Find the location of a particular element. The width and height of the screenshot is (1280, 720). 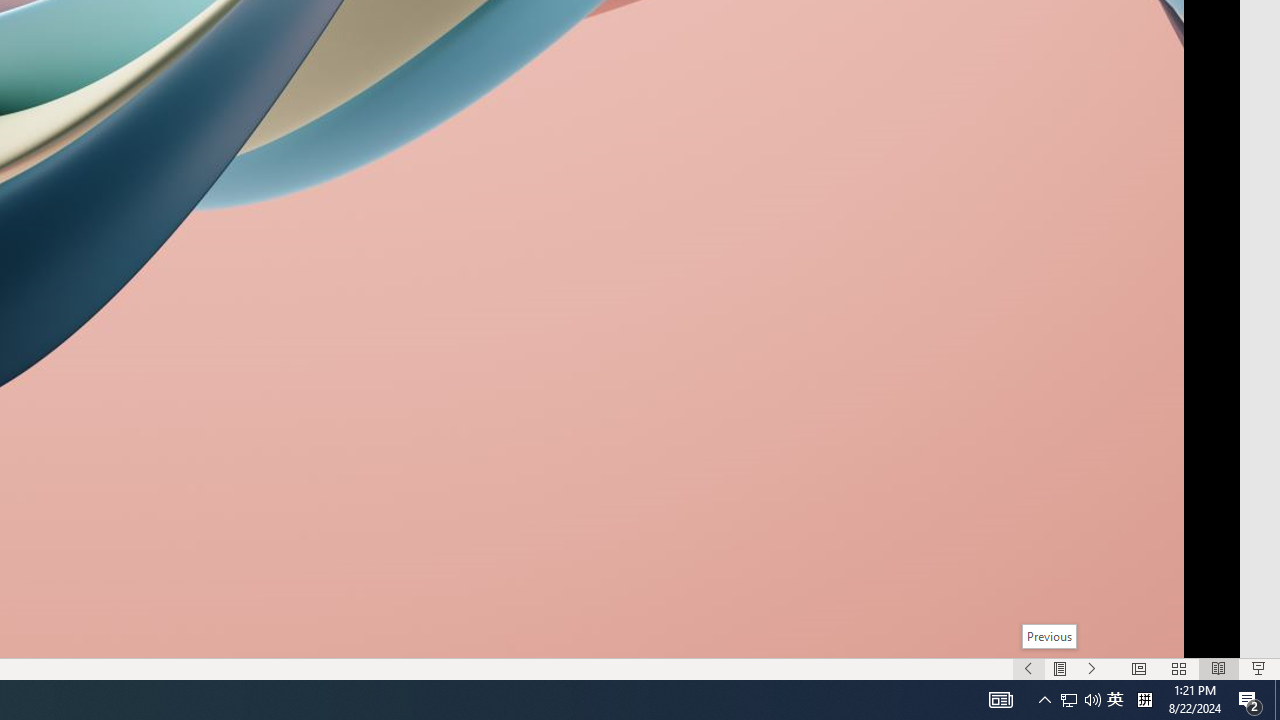

Menu On is located at coordinates (1060, 668).